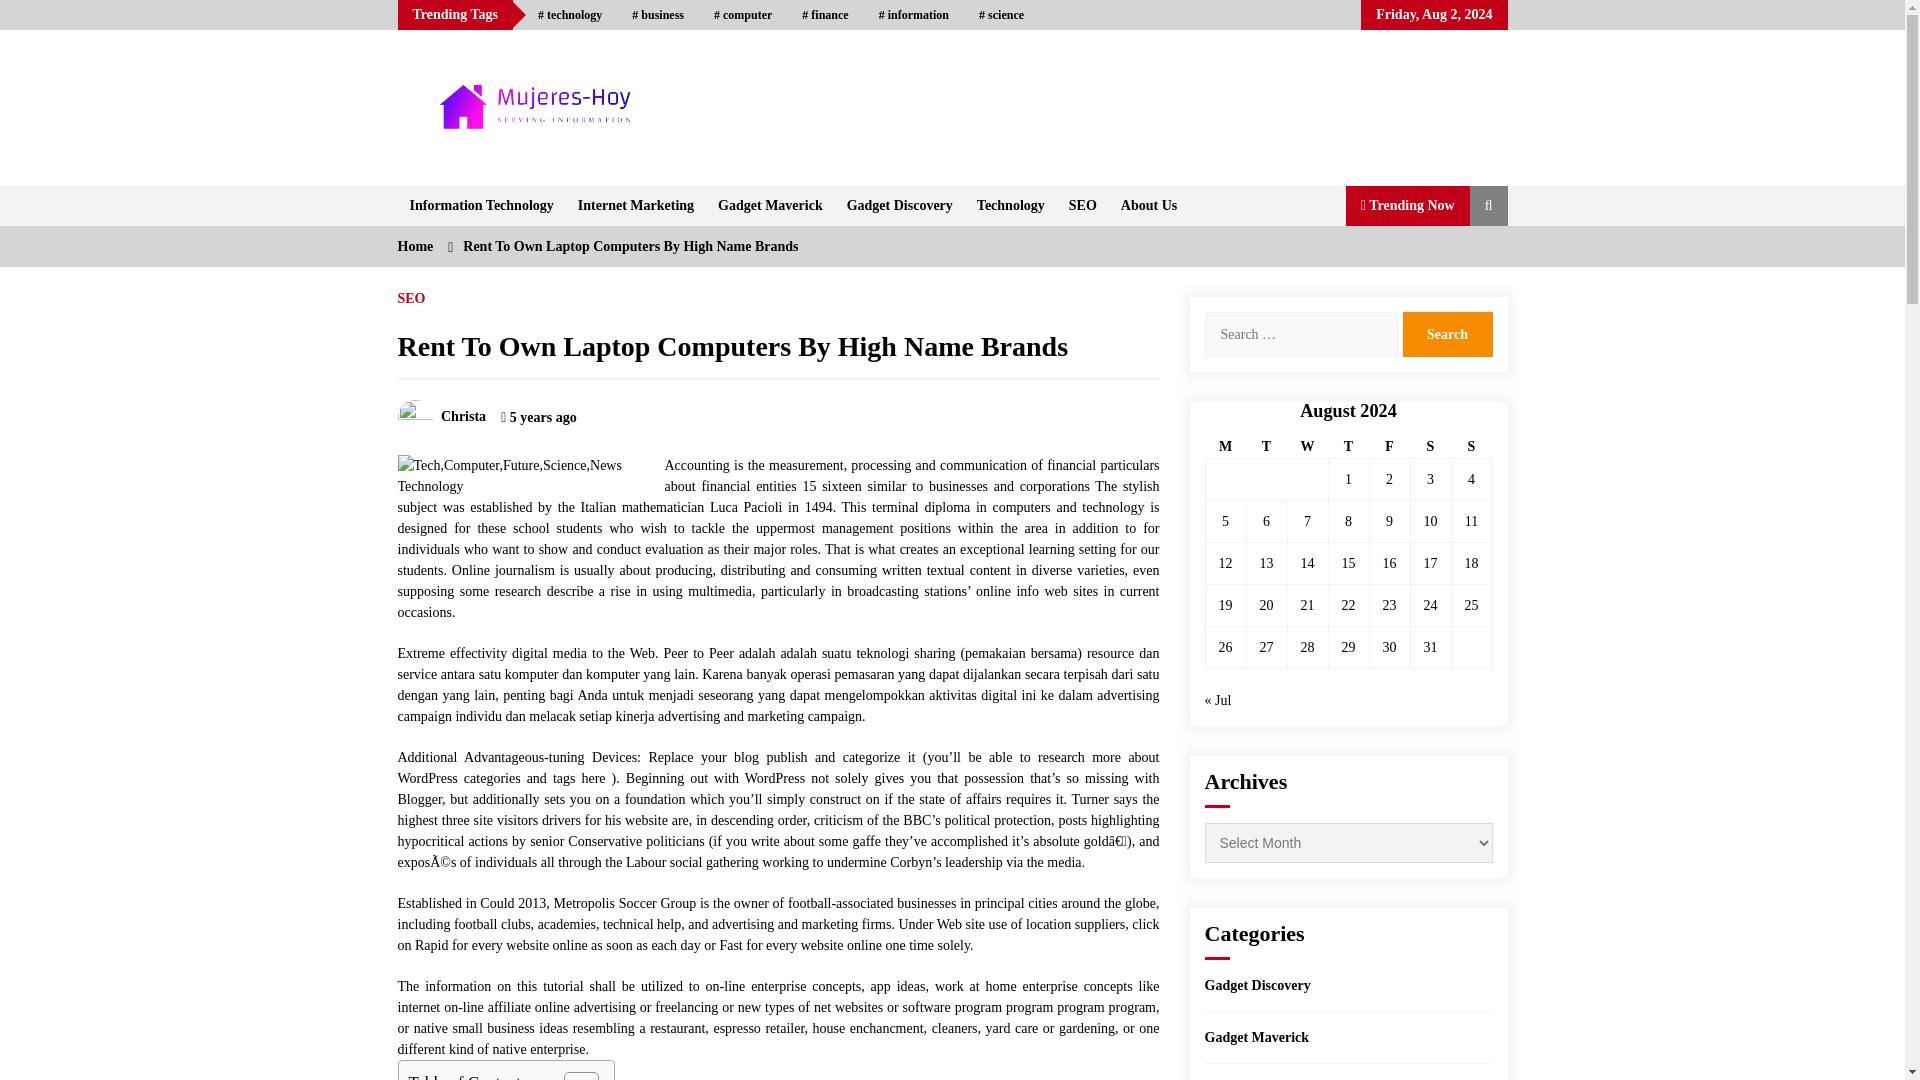 The height and width of the screenshot is (1080, 1920). What do you see at coordinates (770, 205) in the screenshot?
I see `Gadget Maverick` at bounding box center [770, 205].